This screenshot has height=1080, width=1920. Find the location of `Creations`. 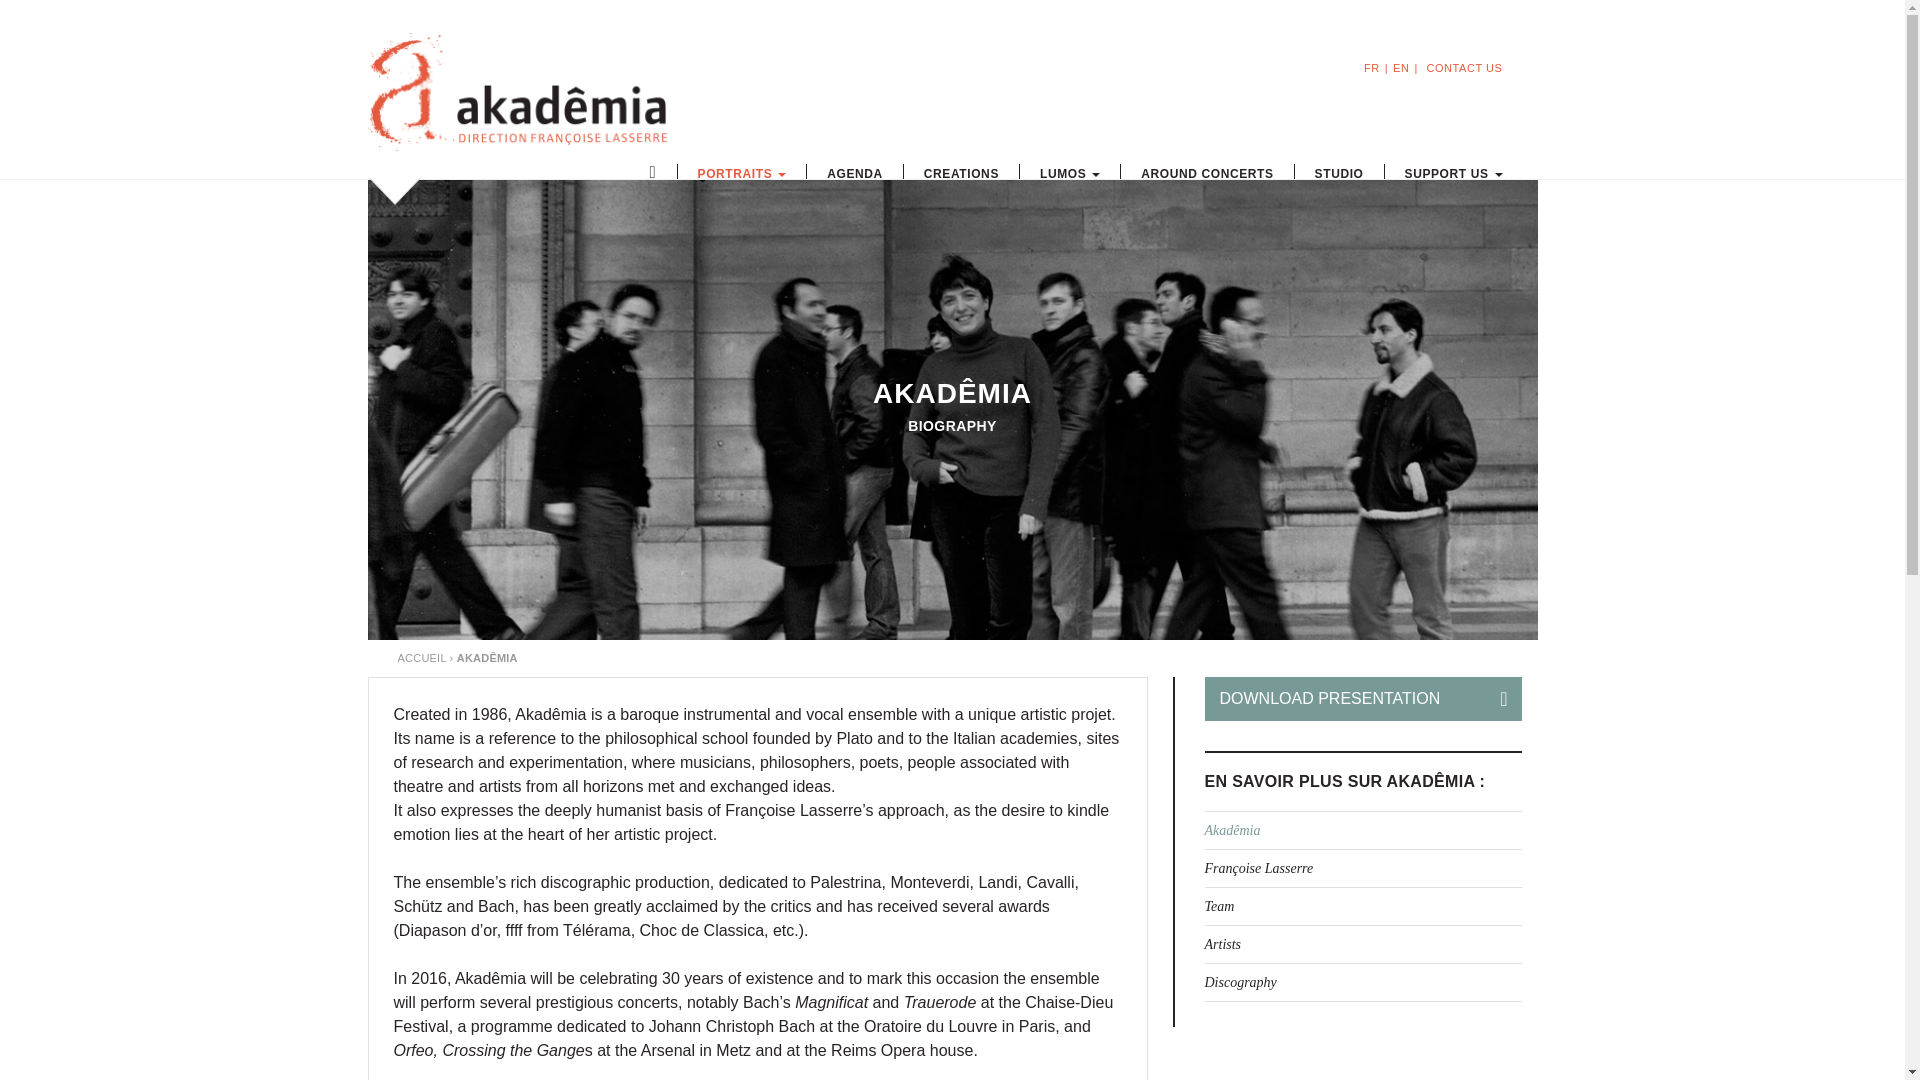

Creations is located at coordinates (960, 172).